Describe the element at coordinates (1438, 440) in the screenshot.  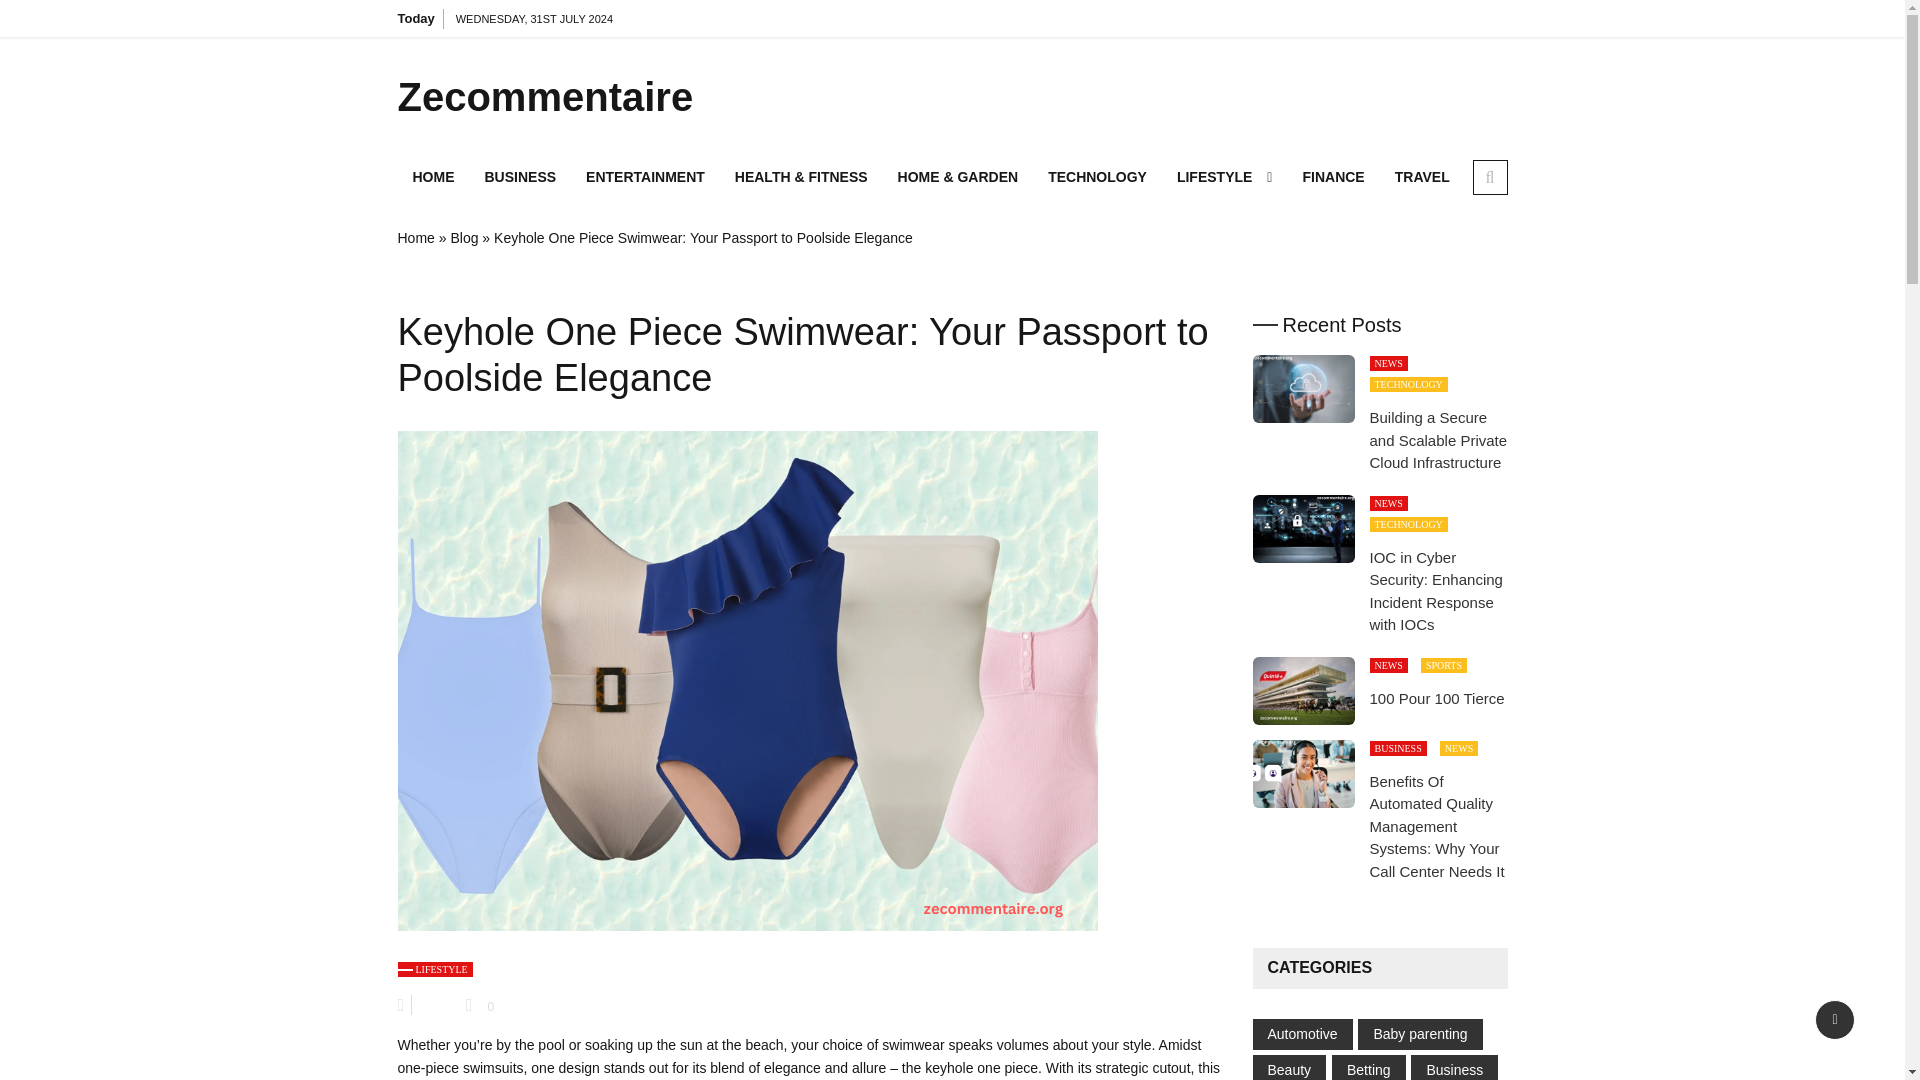
I see `Building a Secure and Scalable Private Cloud Infrastructure` at that location.